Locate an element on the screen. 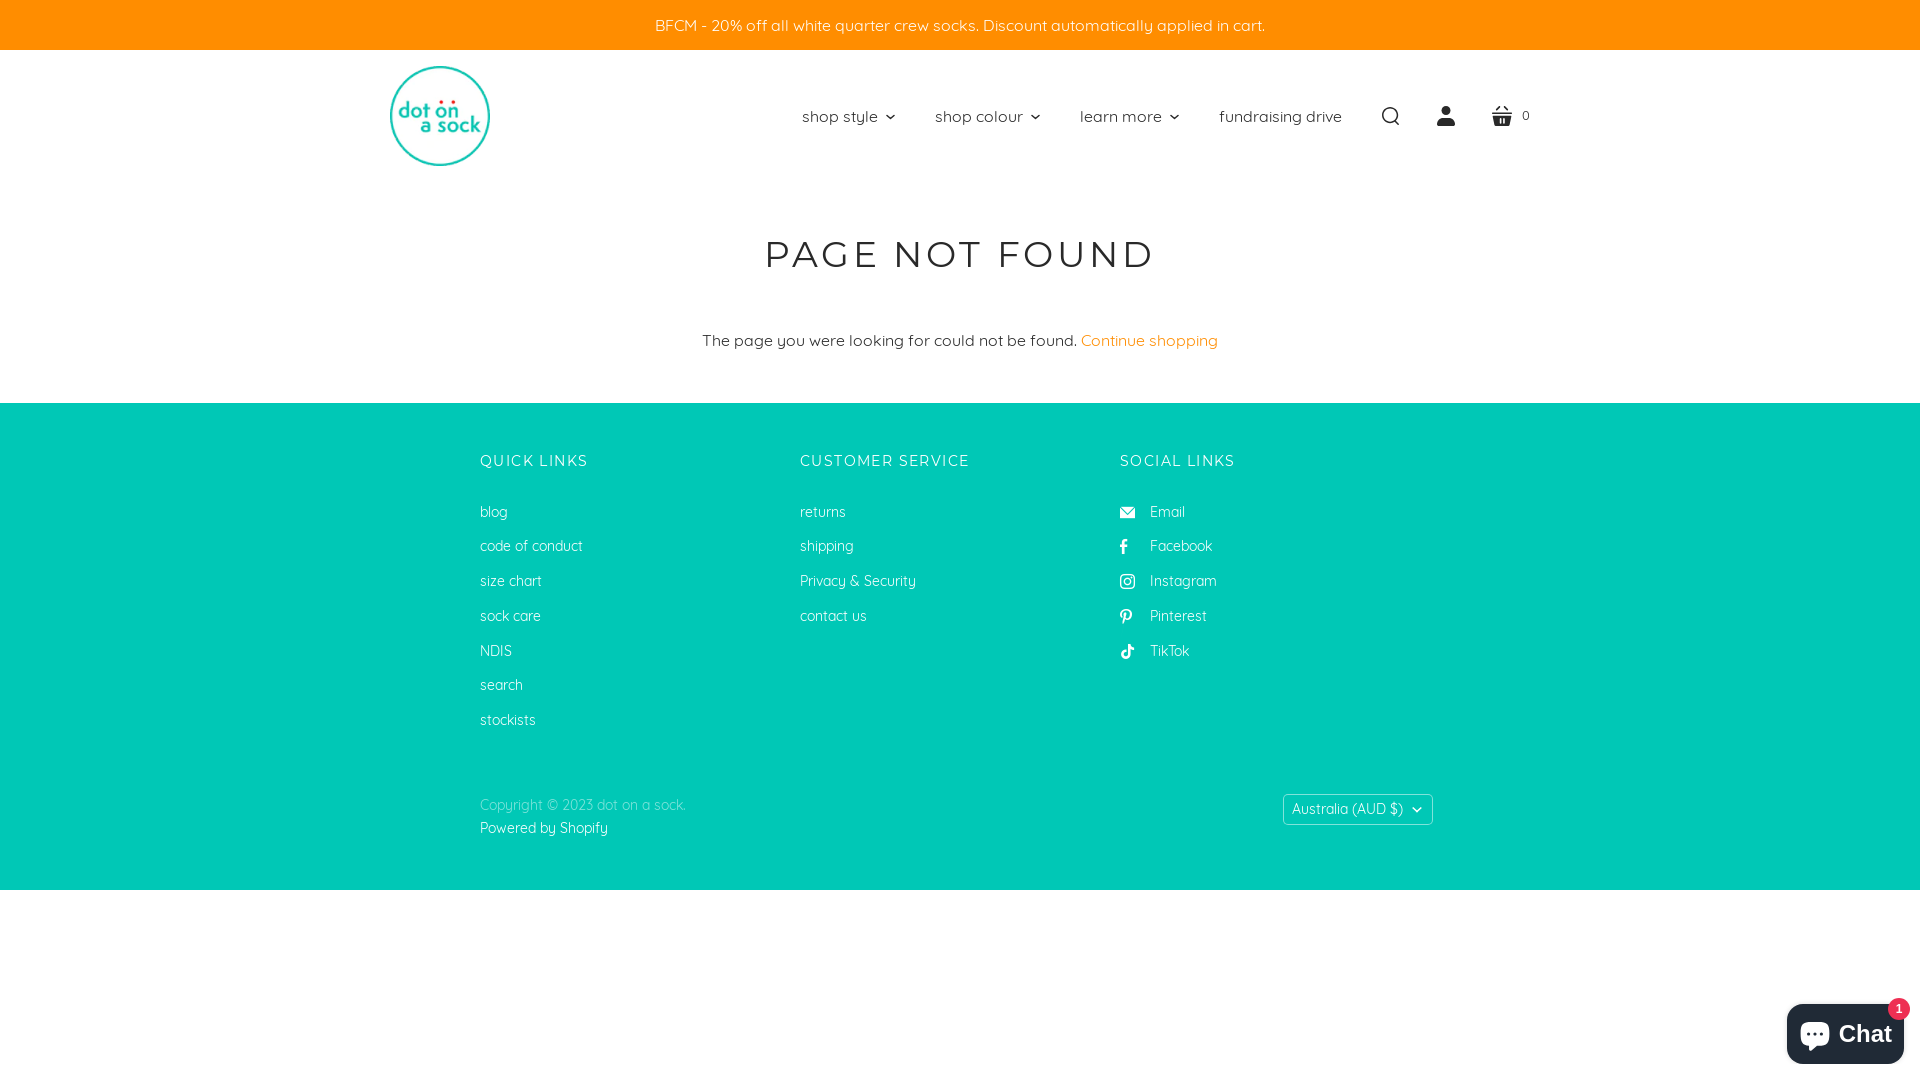  stockists is located at coordinates (508, 720).